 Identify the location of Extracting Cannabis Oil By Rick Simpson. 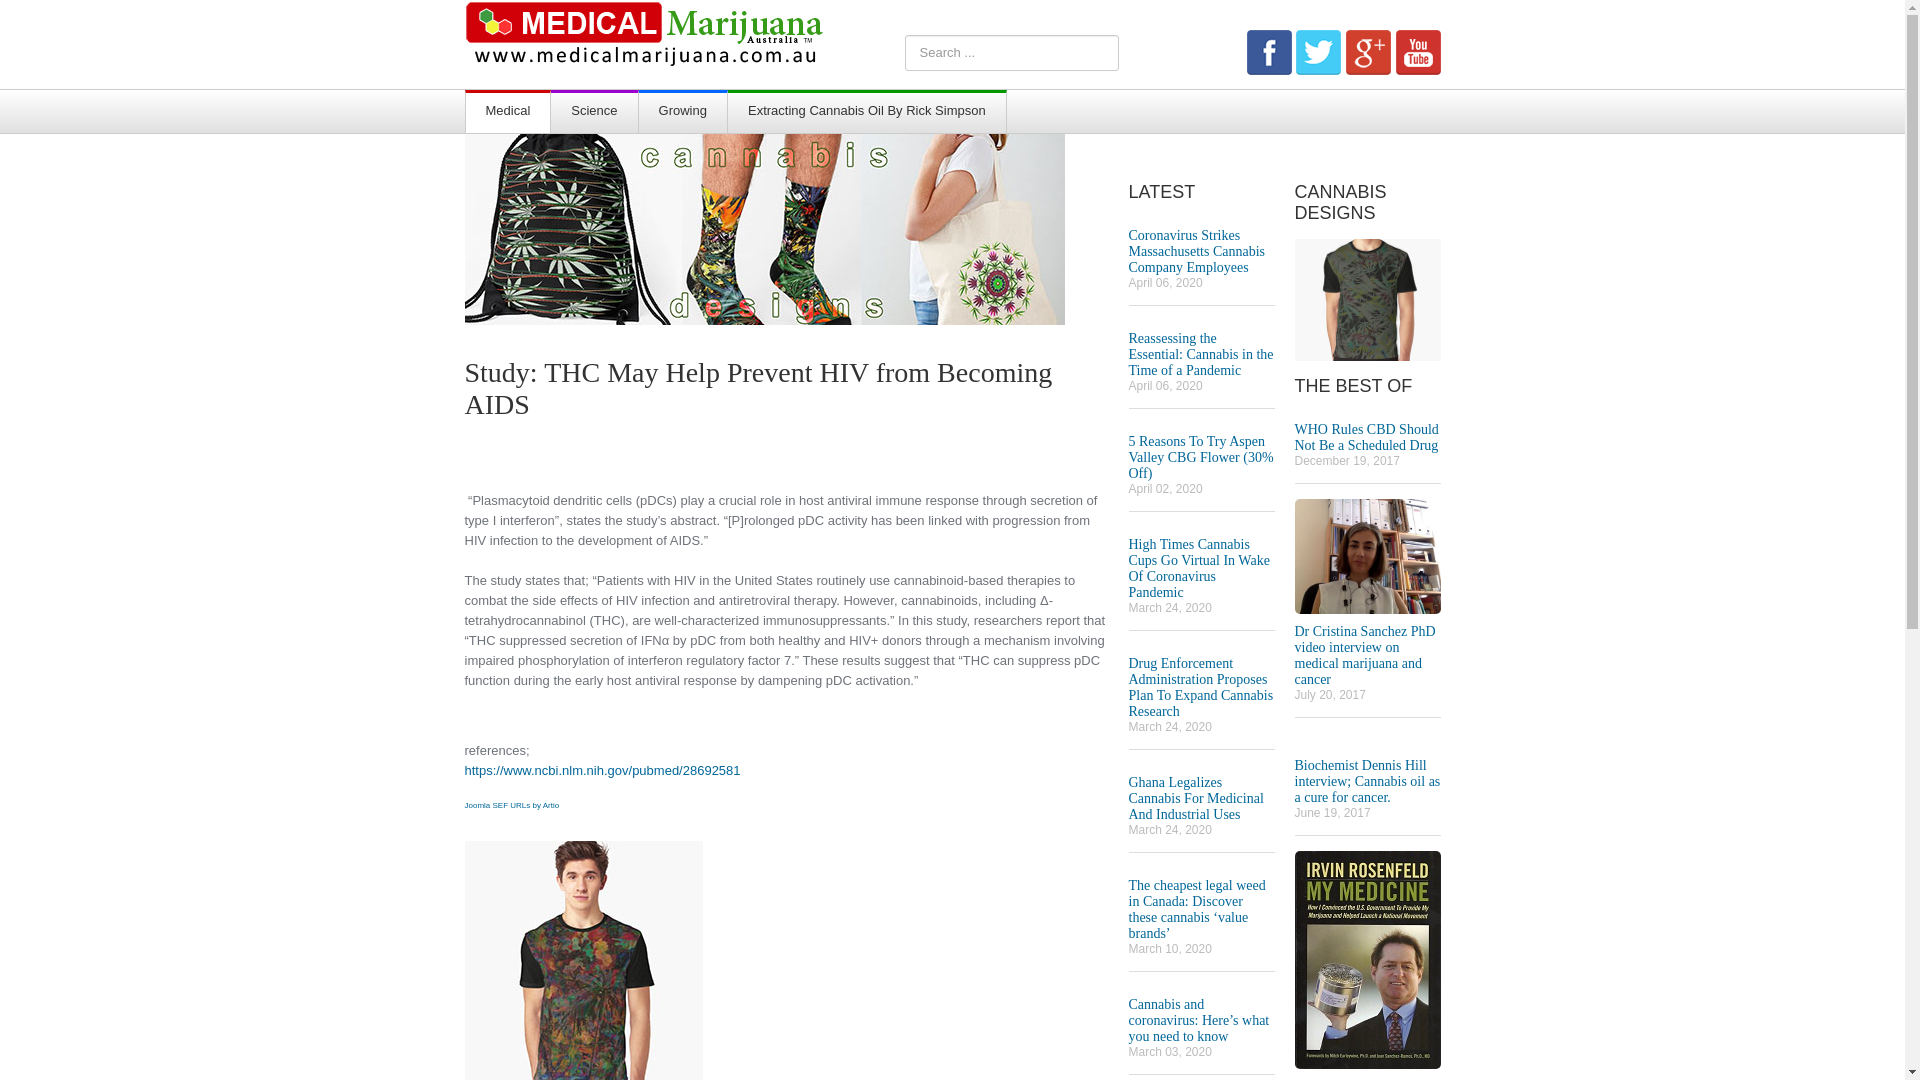
(867, 113).